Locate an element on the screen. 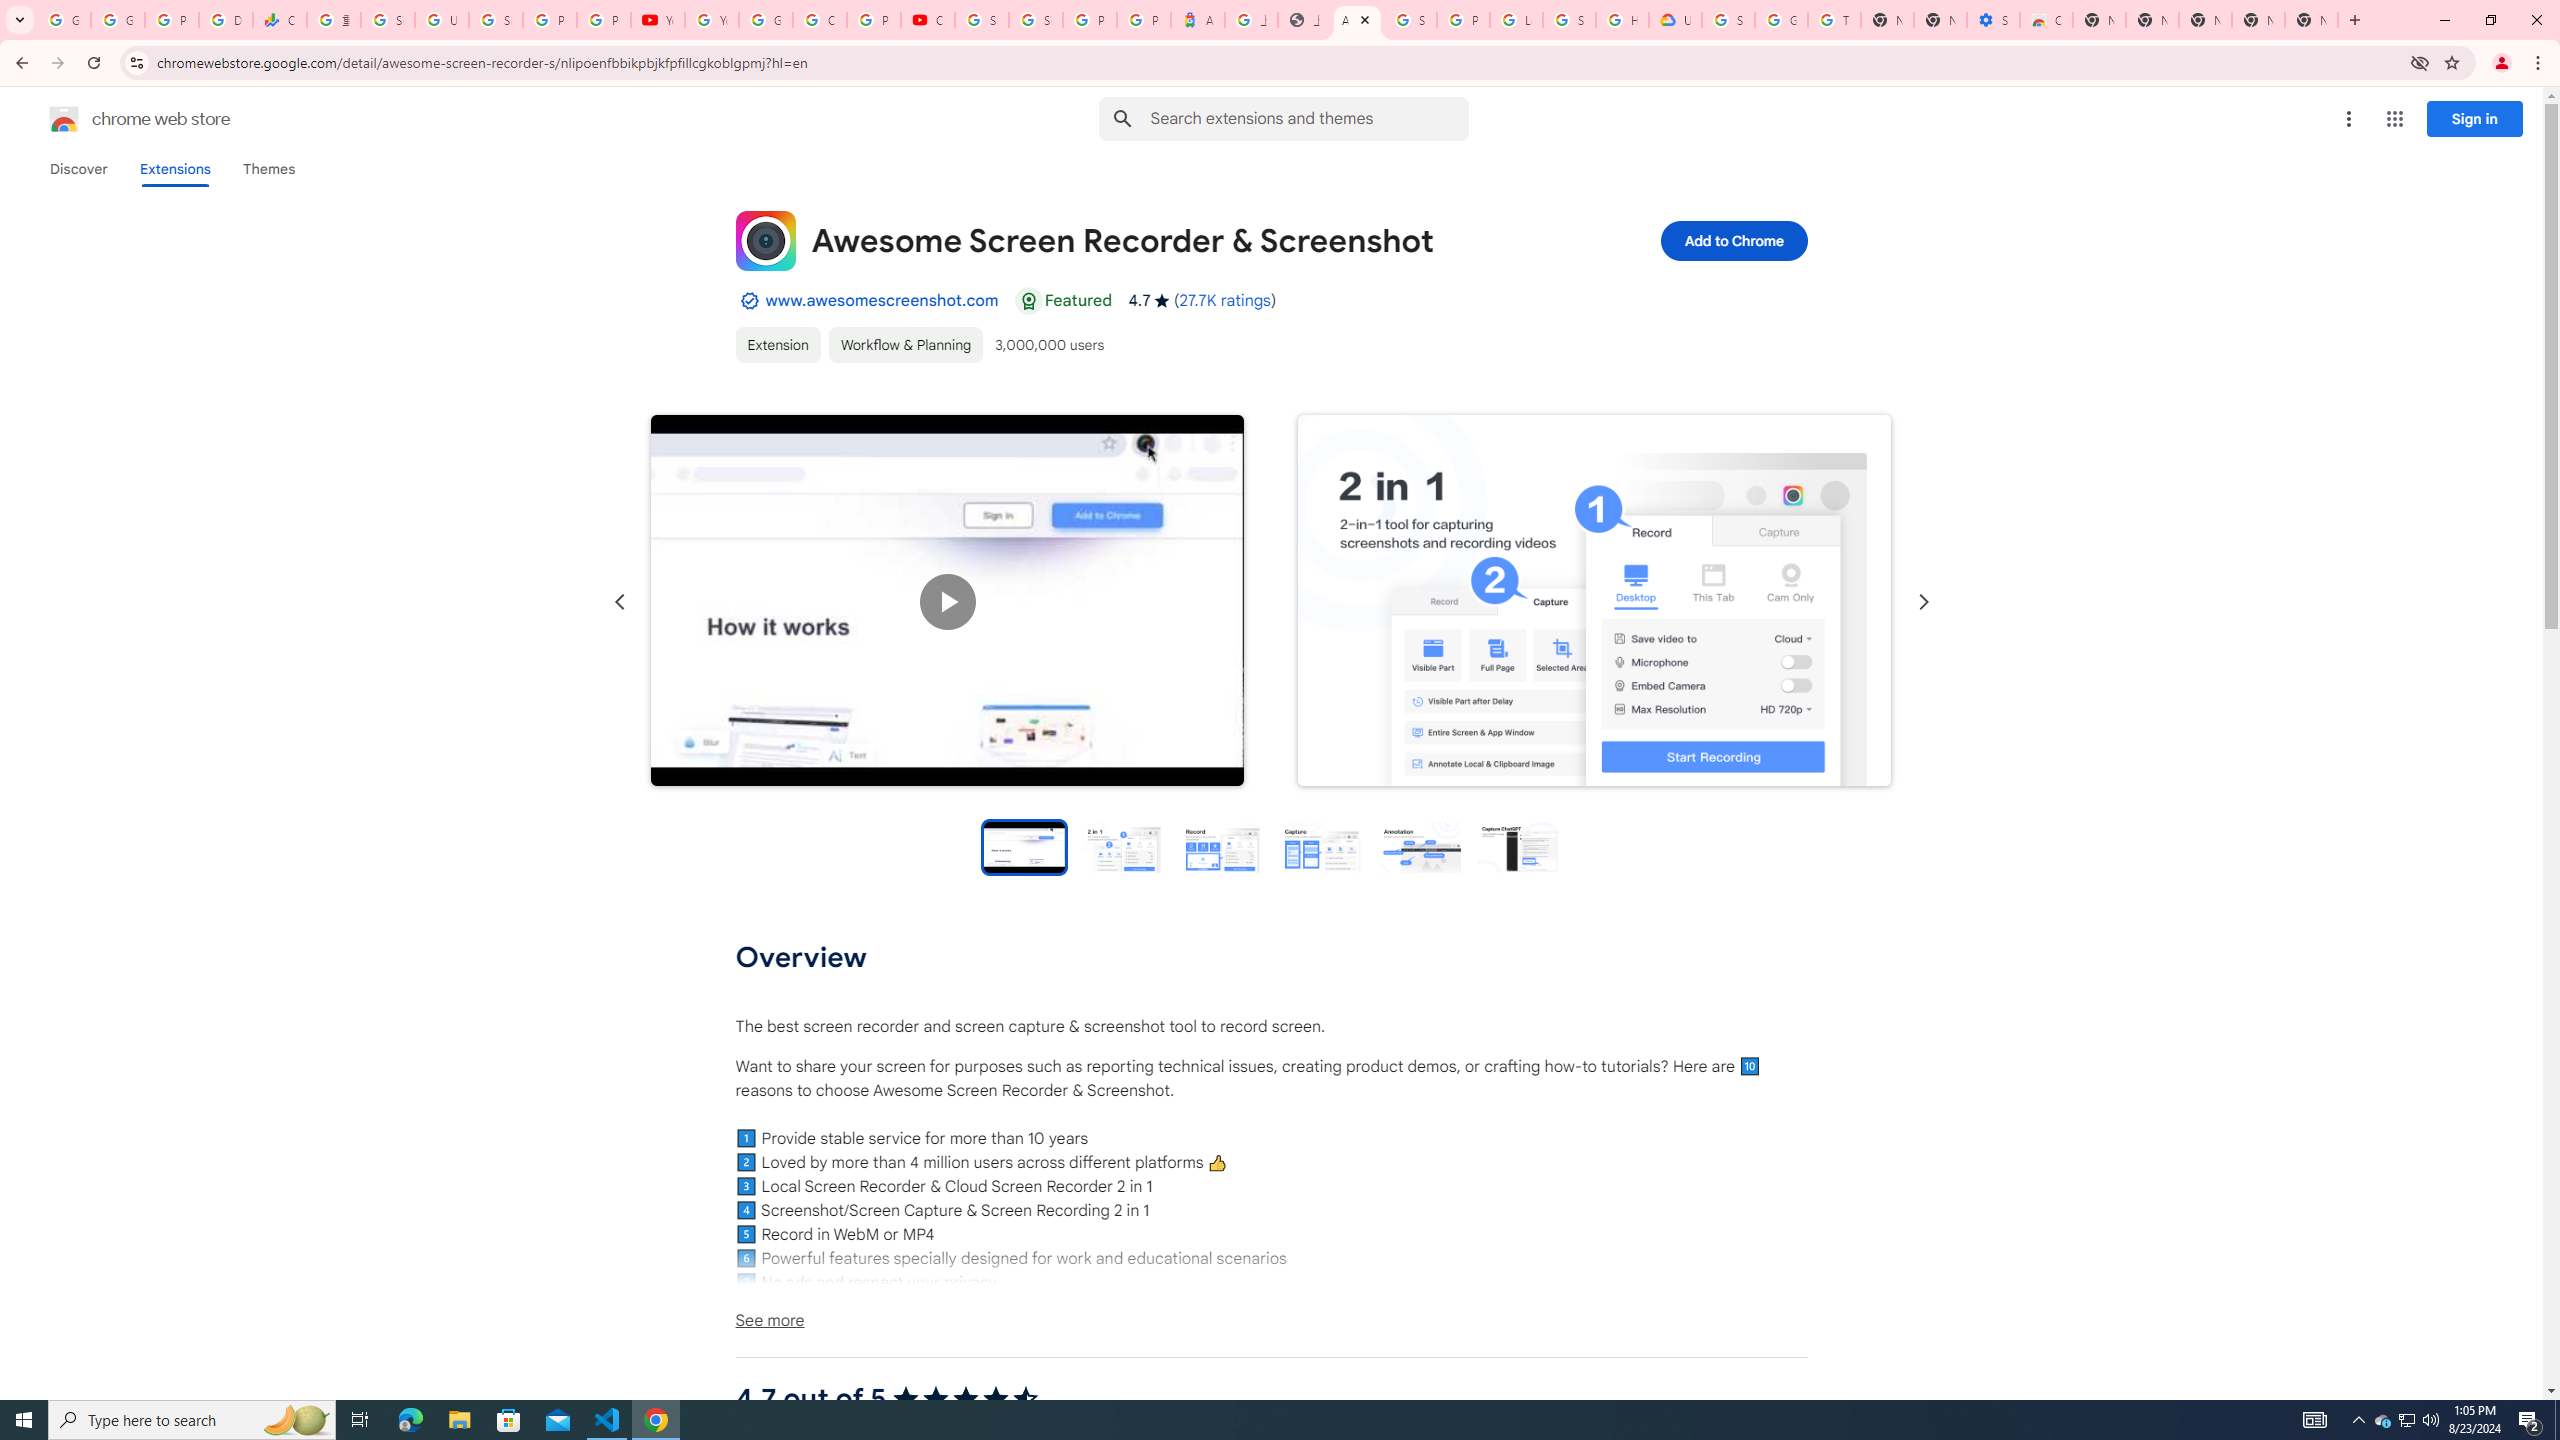 Image resolution: width=2560 pixels, height=1440 pixels. Item media 2 screenshot is located at coordinates (1594, 600).